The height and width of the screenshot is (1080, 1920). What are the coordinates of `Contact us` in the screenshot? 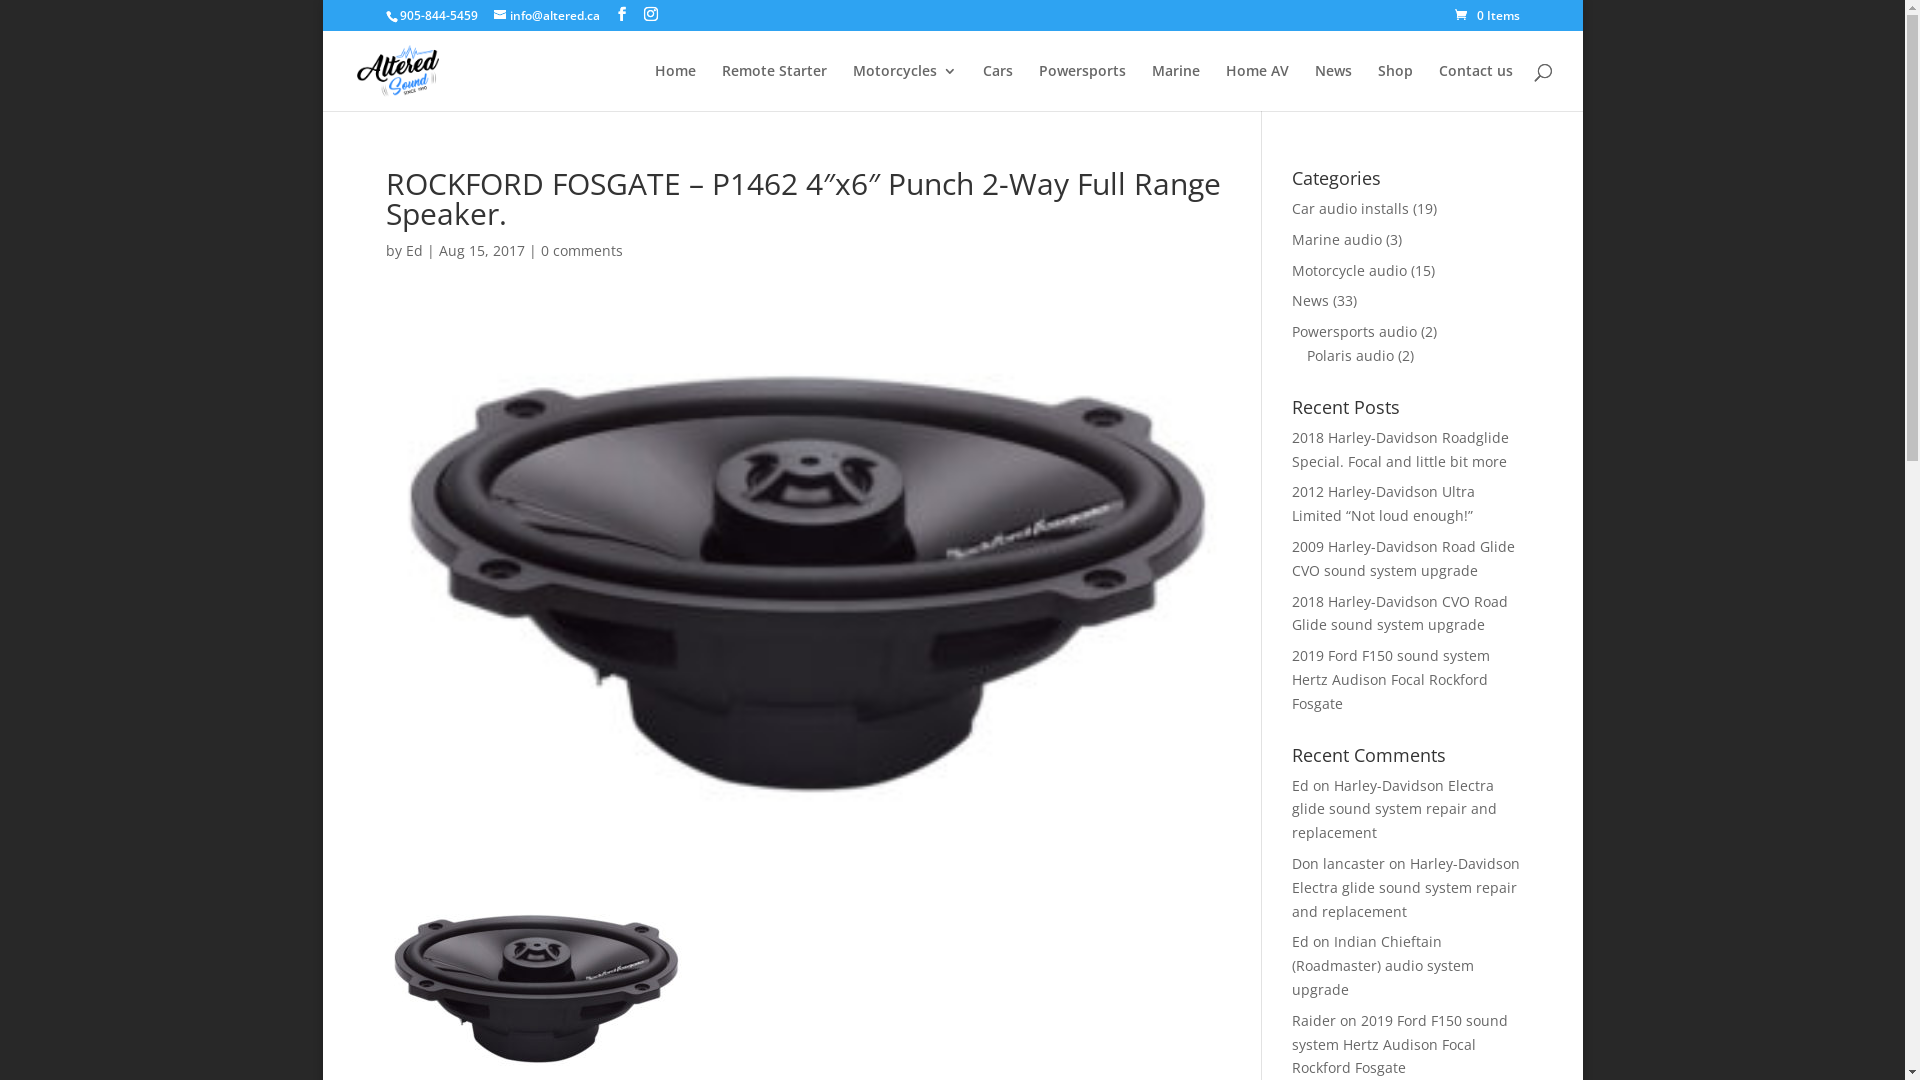 It's located at (1475, 88).